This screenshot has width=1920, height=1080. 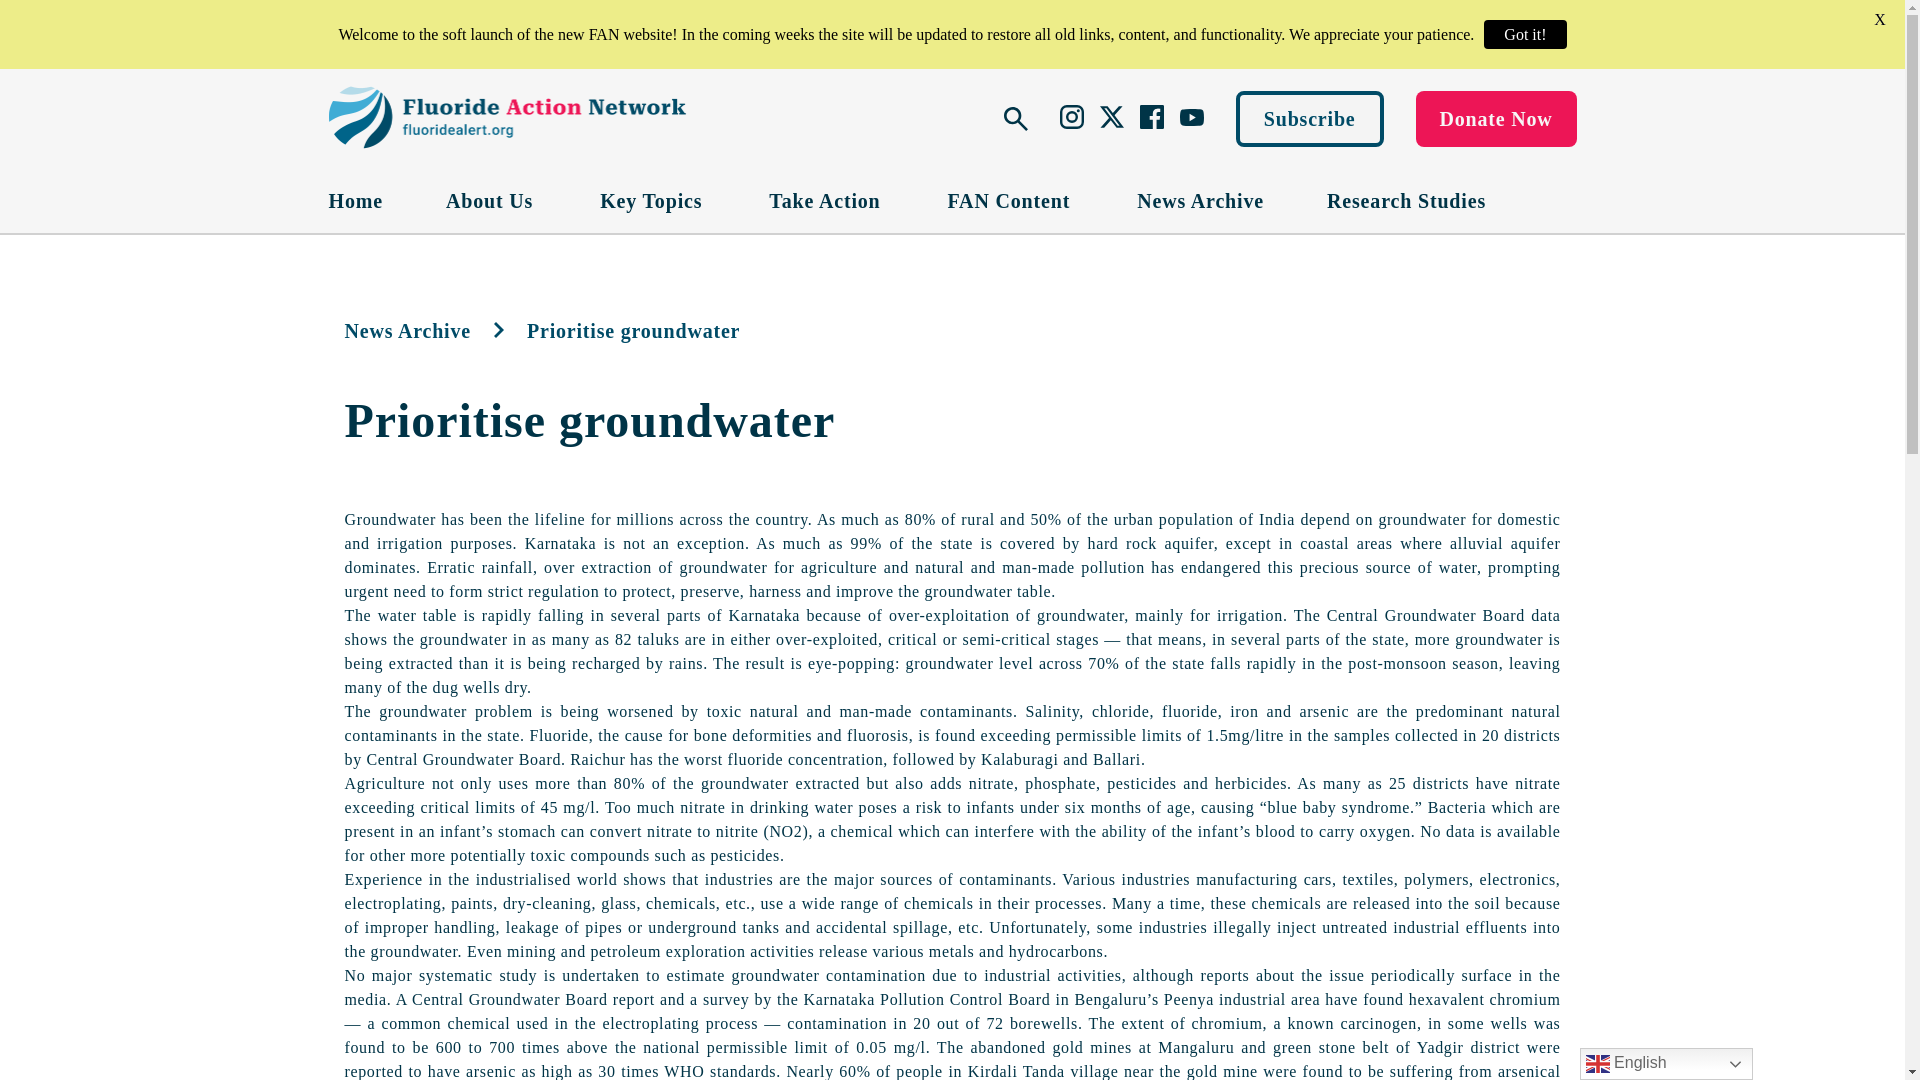 I want to click on FAN Content, so click(x=1012, y=200).